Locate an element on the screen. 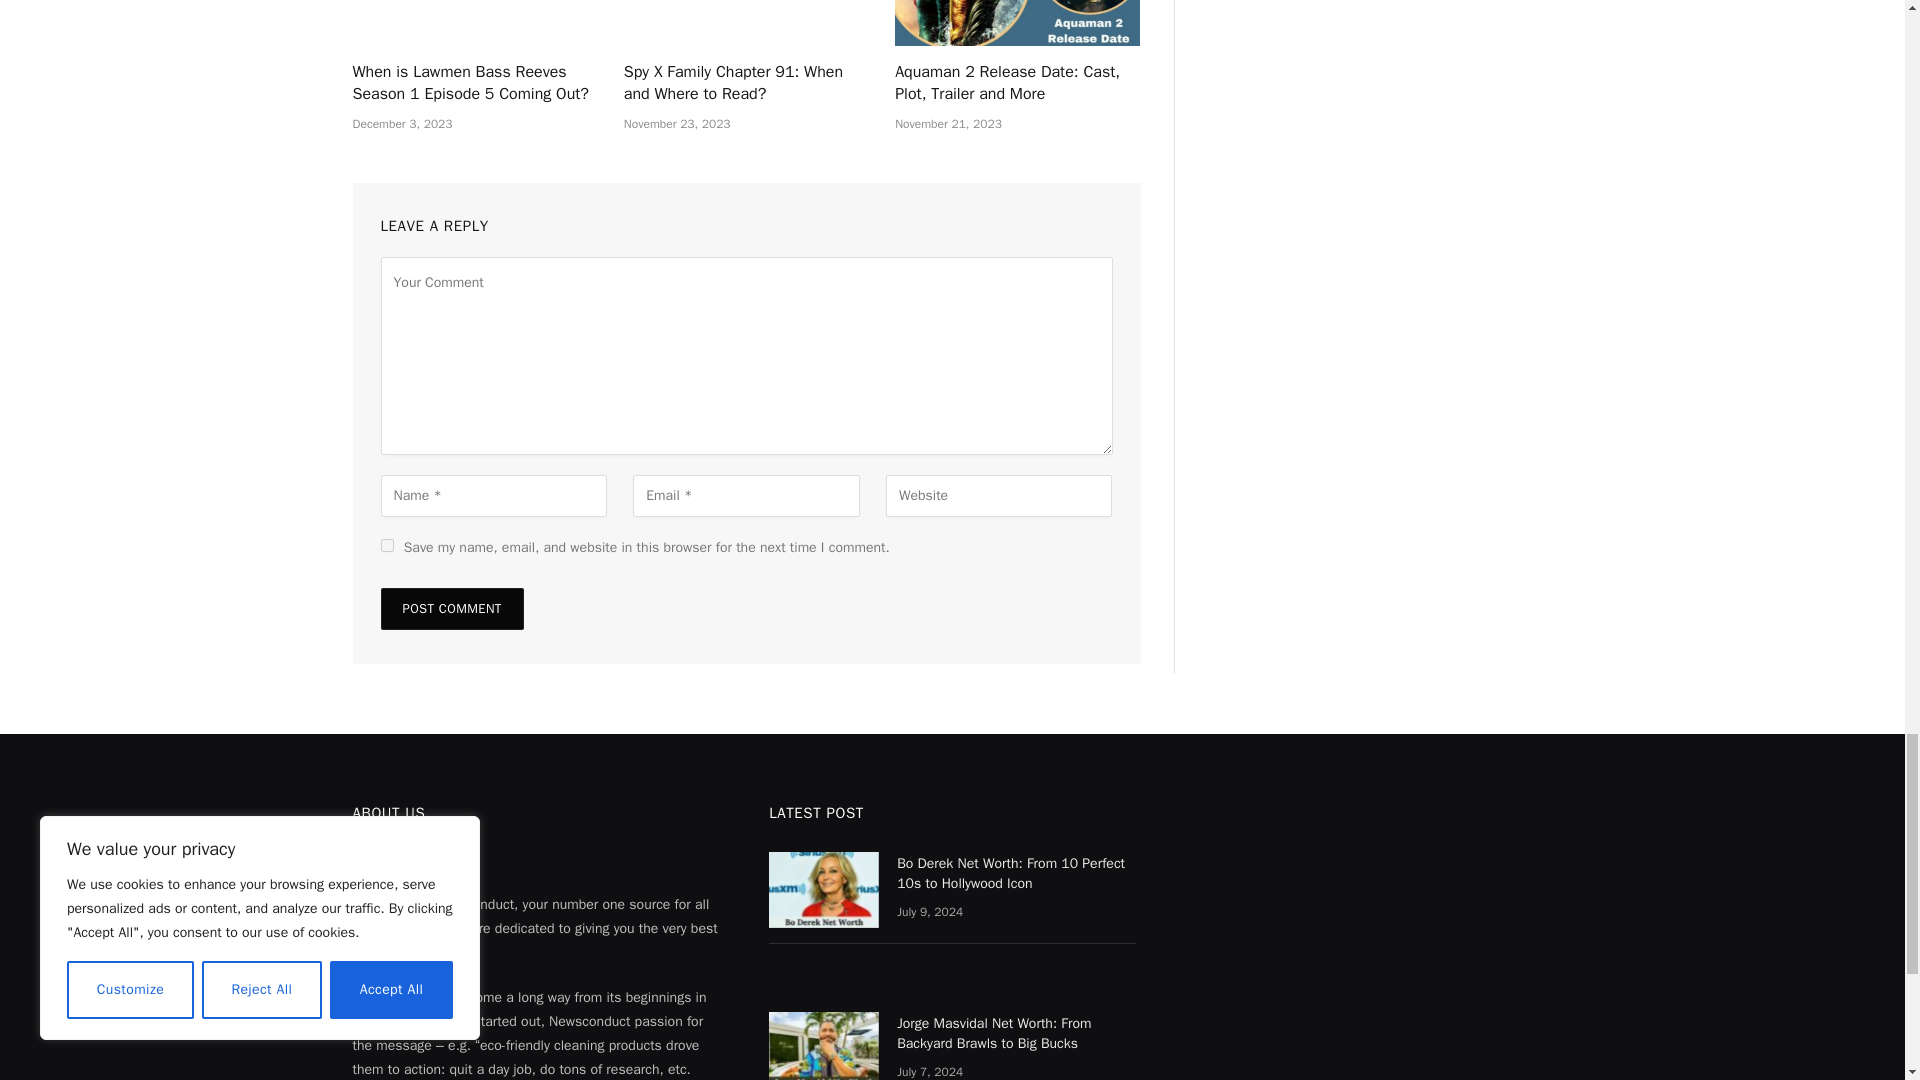  yes is located at coordinates (386, 544).